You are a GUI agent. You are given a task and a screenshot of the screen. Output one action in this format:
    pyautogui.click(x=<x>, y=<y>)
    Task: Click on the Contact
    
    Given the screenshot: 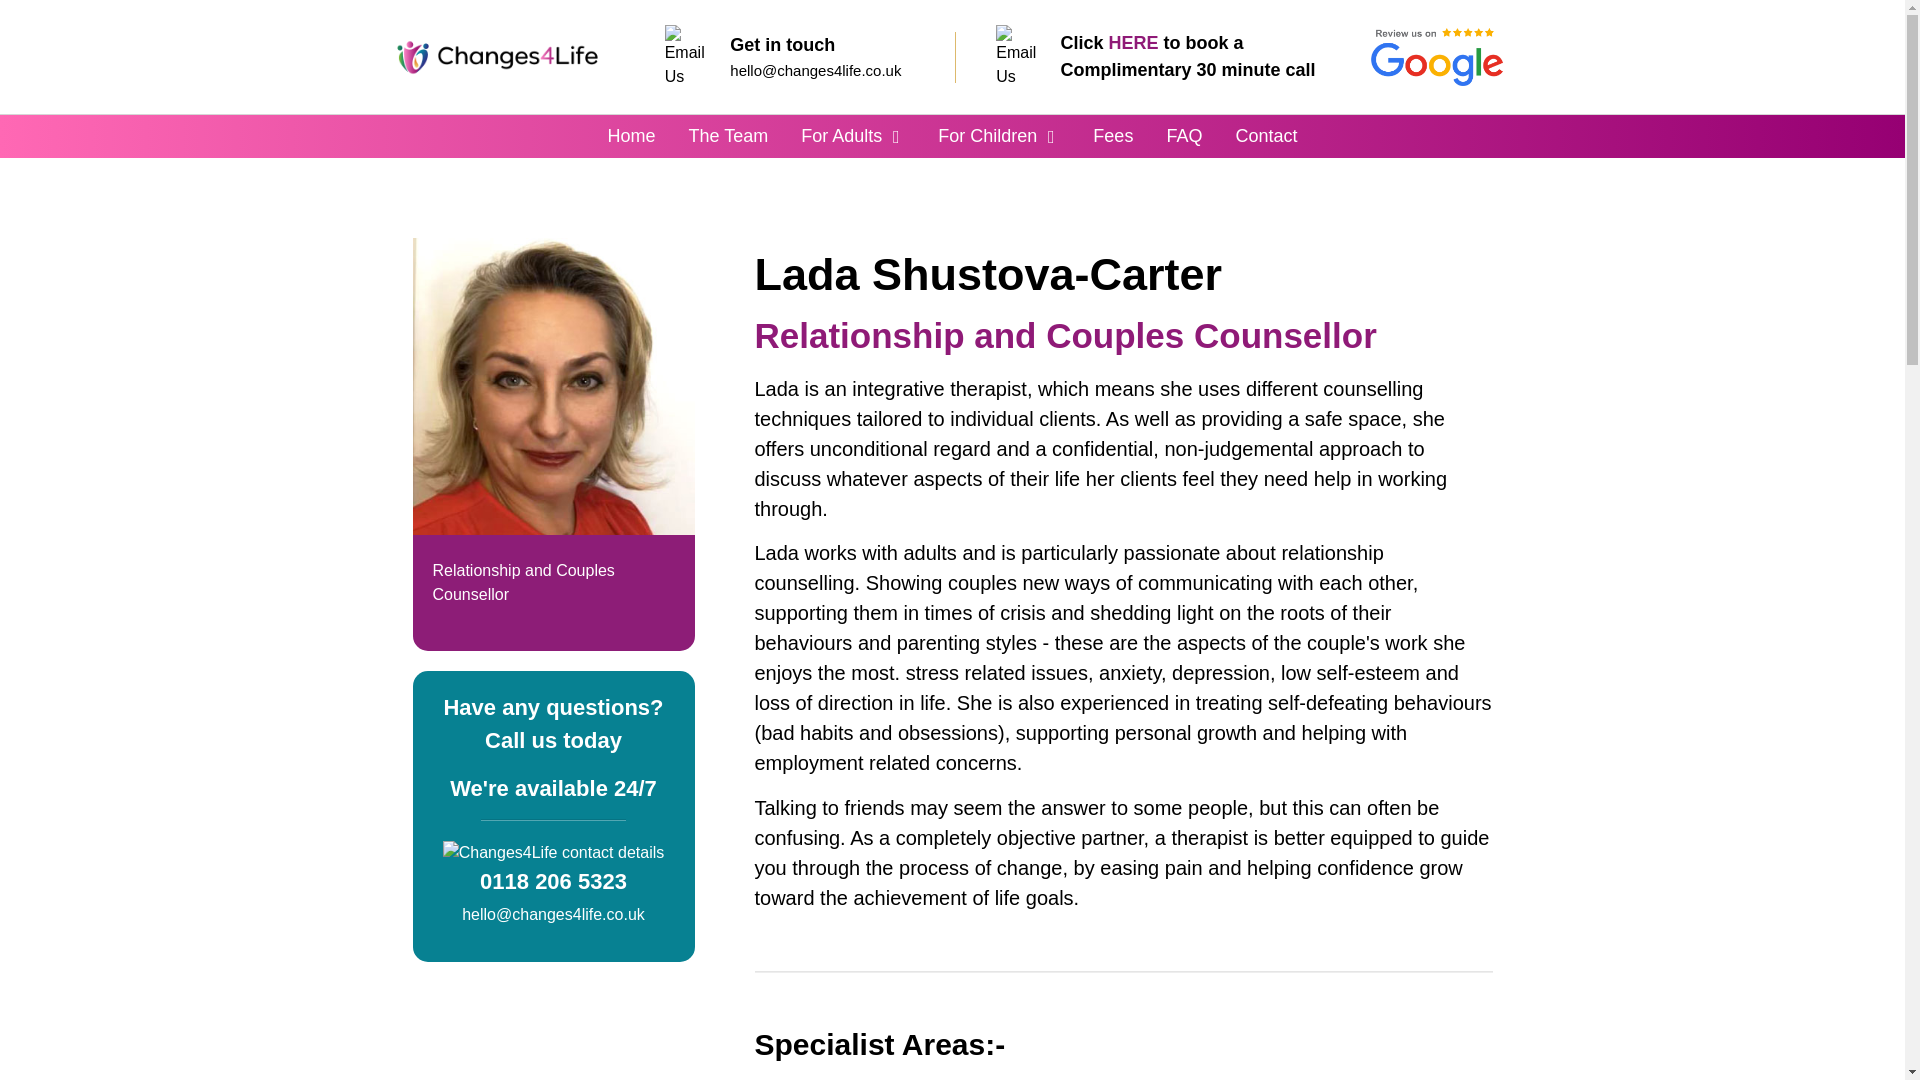 What is the action you would take?
    pyautogui.click(x=1266, y=136)
    